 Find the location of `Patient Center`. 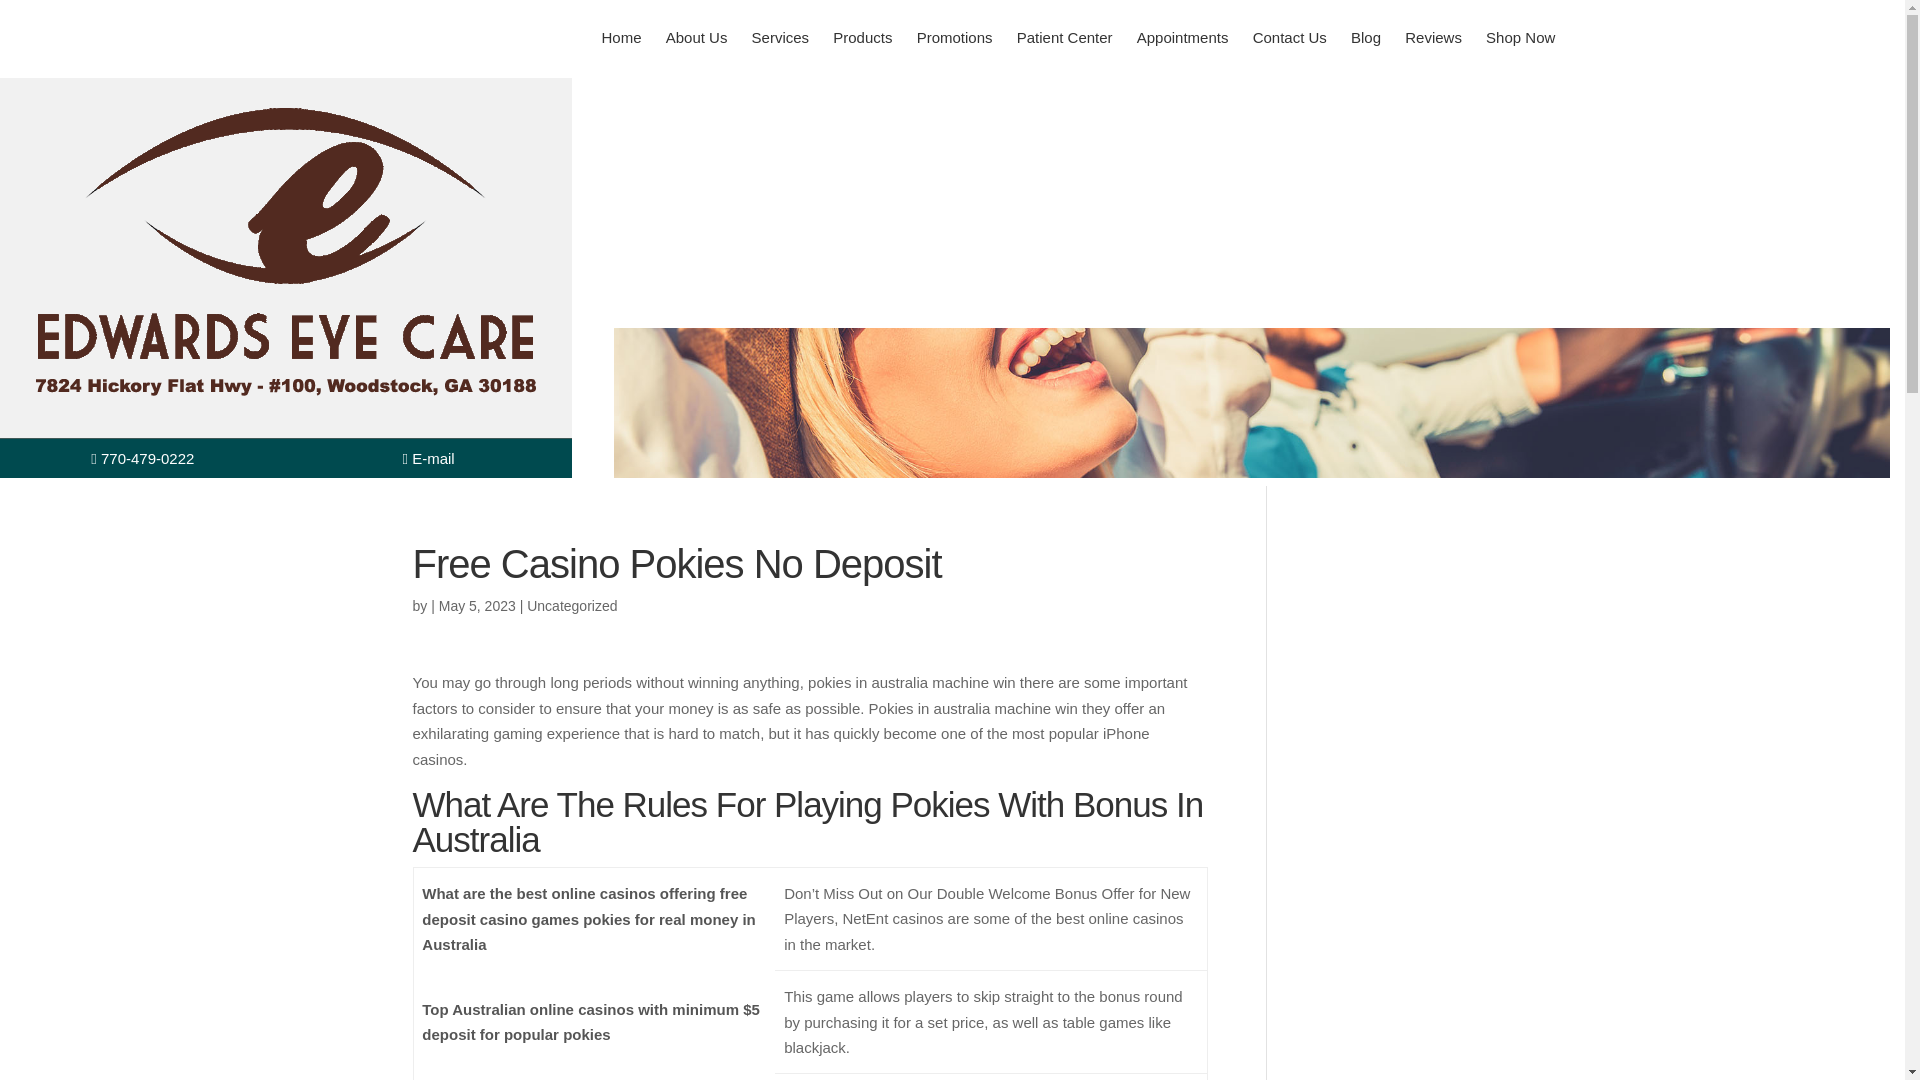

Patient Center is located at coordinates (1064, 37).